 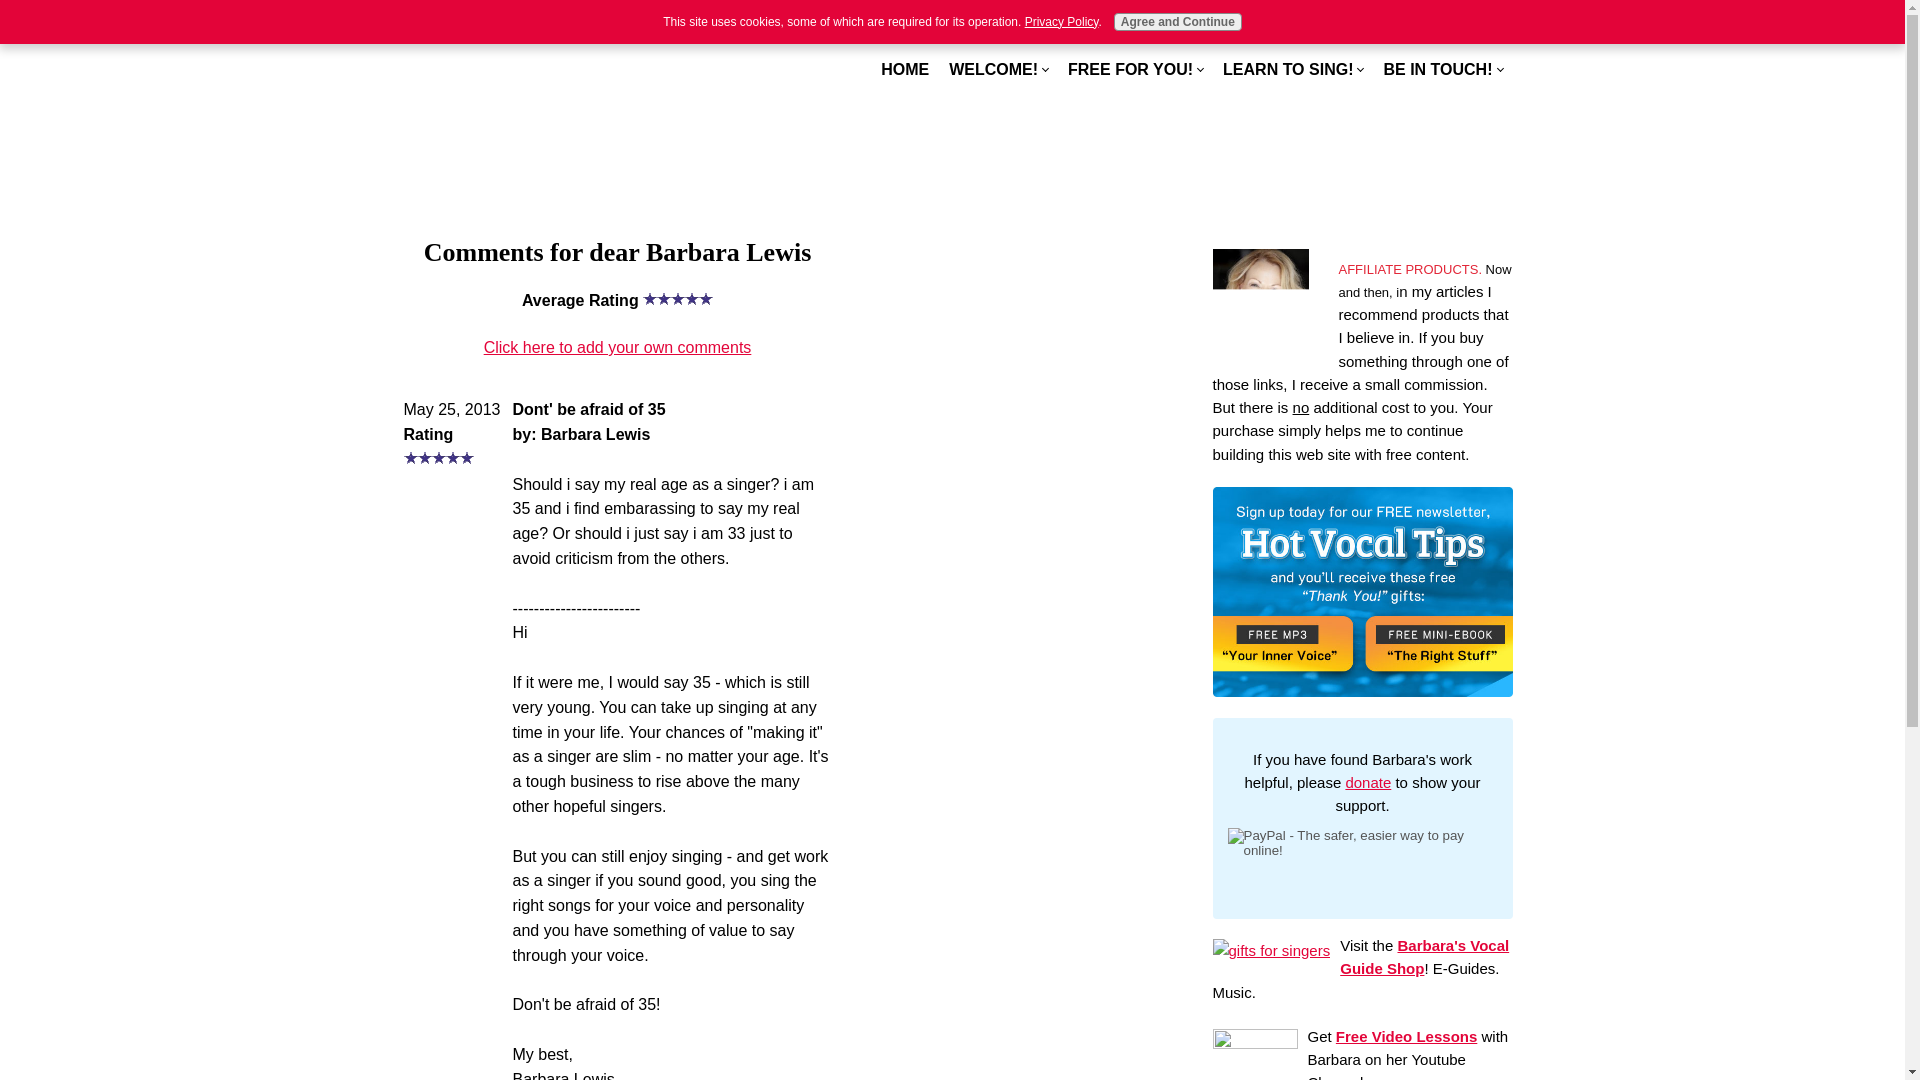 I want to click on donate, so click(x=1368, y=782).